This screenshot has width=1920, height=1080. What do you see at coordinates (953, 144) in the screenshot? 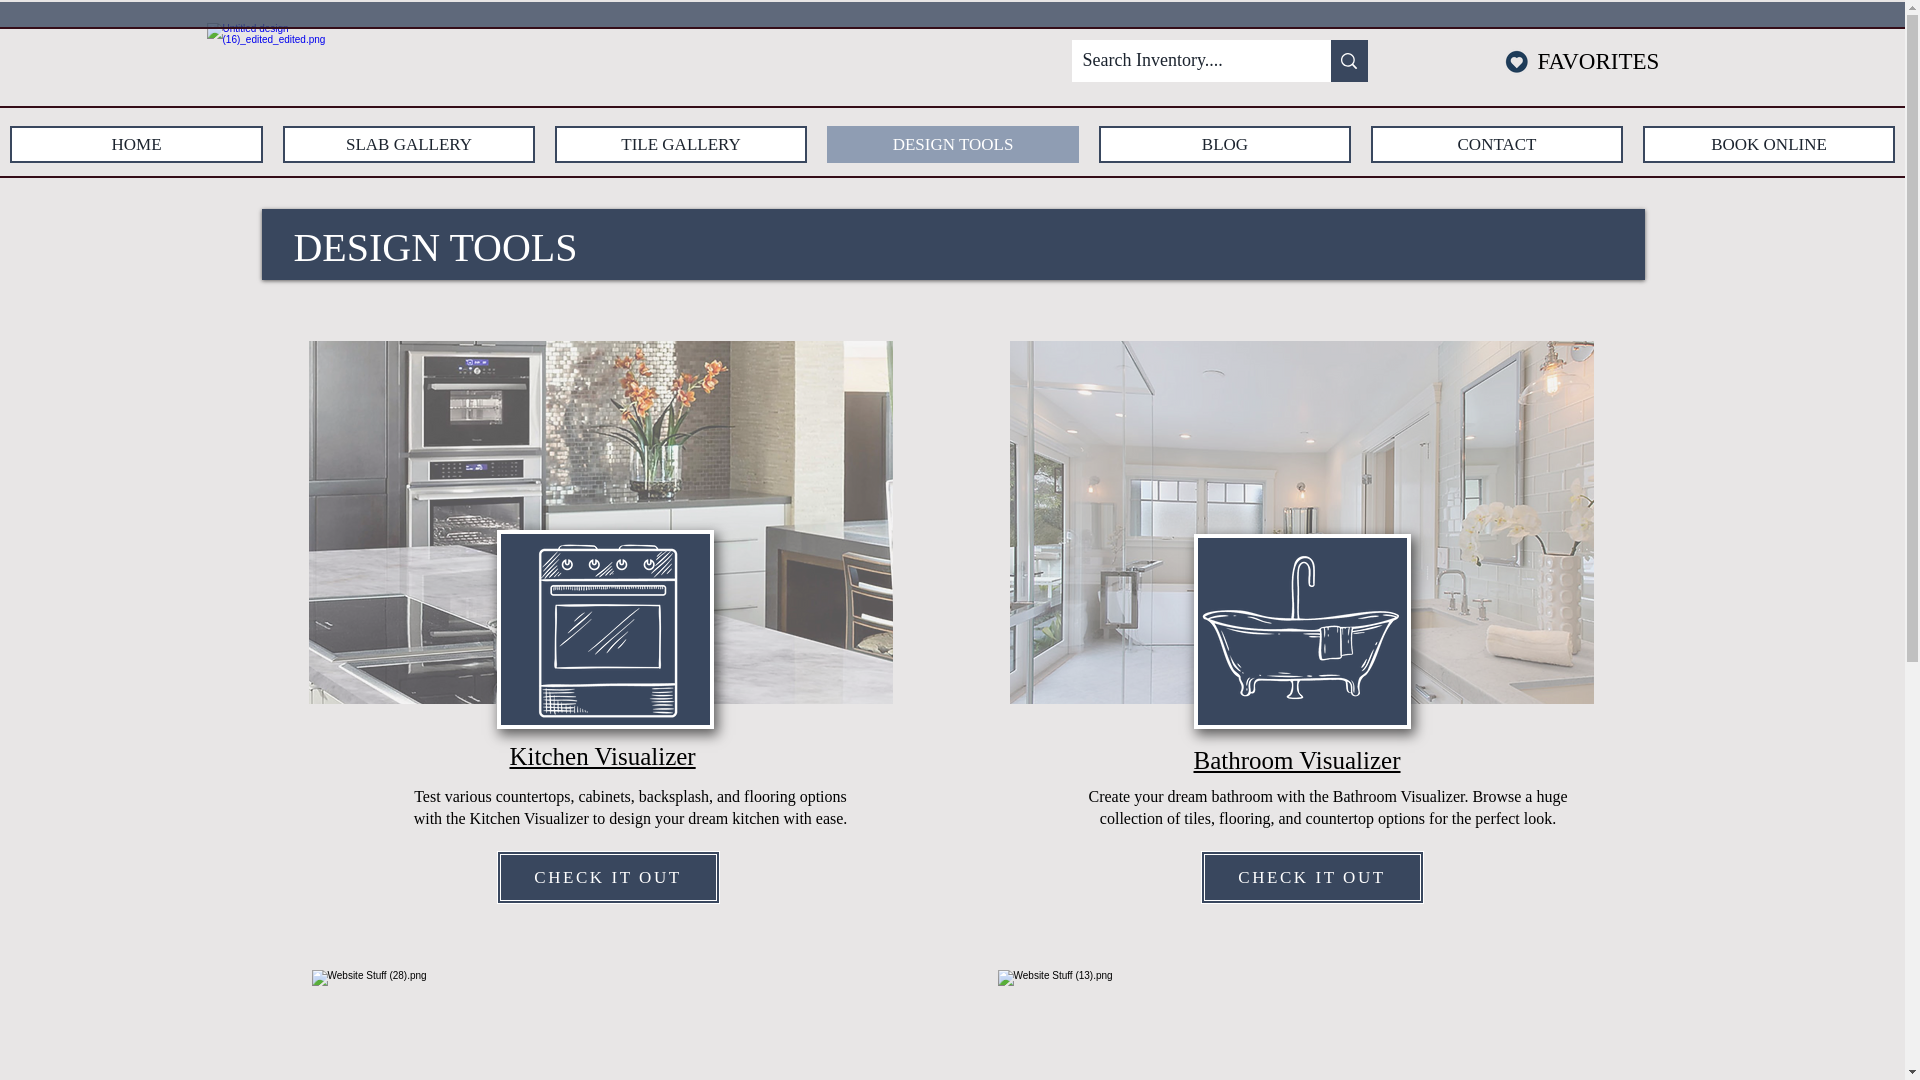
I see `DESIGN TOOLS` at bounding box center [953, 144].